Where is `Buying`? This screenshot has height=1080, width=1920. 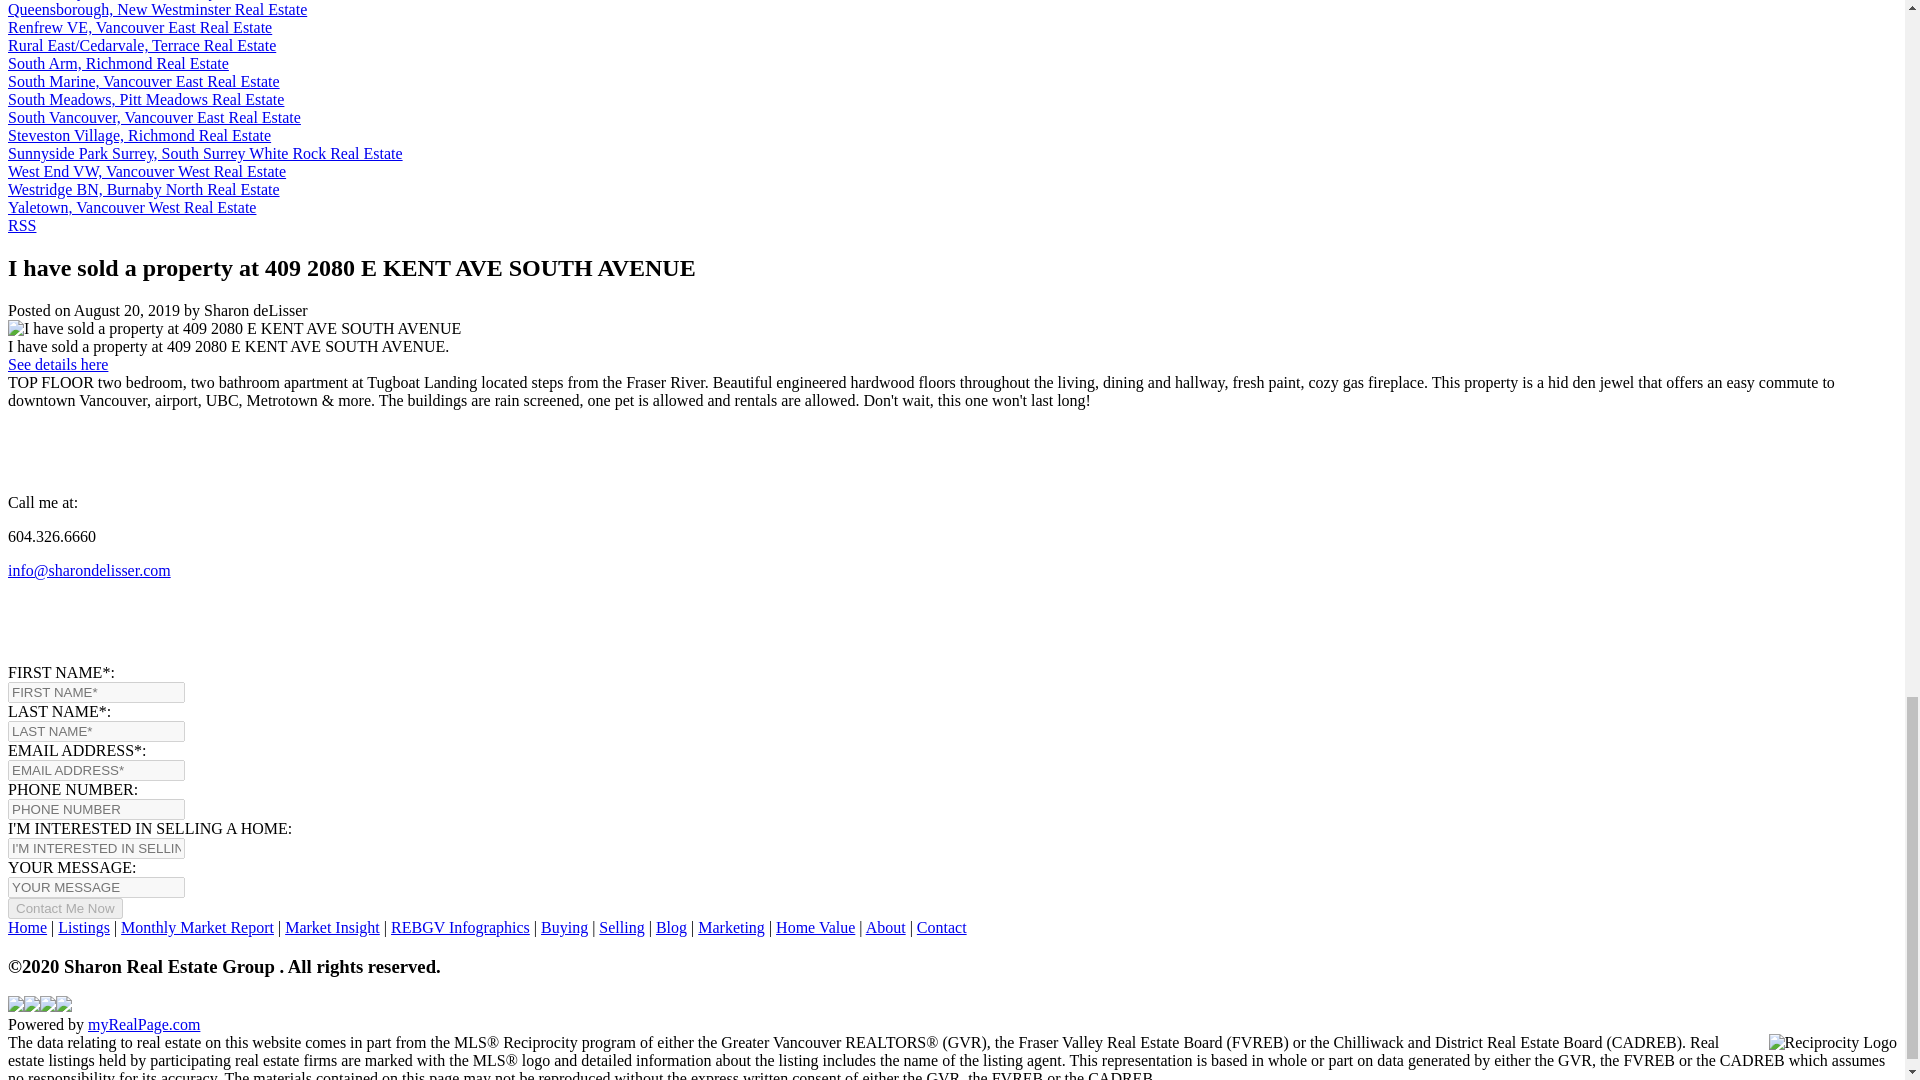 Buying is located at coordinates (564, 928).